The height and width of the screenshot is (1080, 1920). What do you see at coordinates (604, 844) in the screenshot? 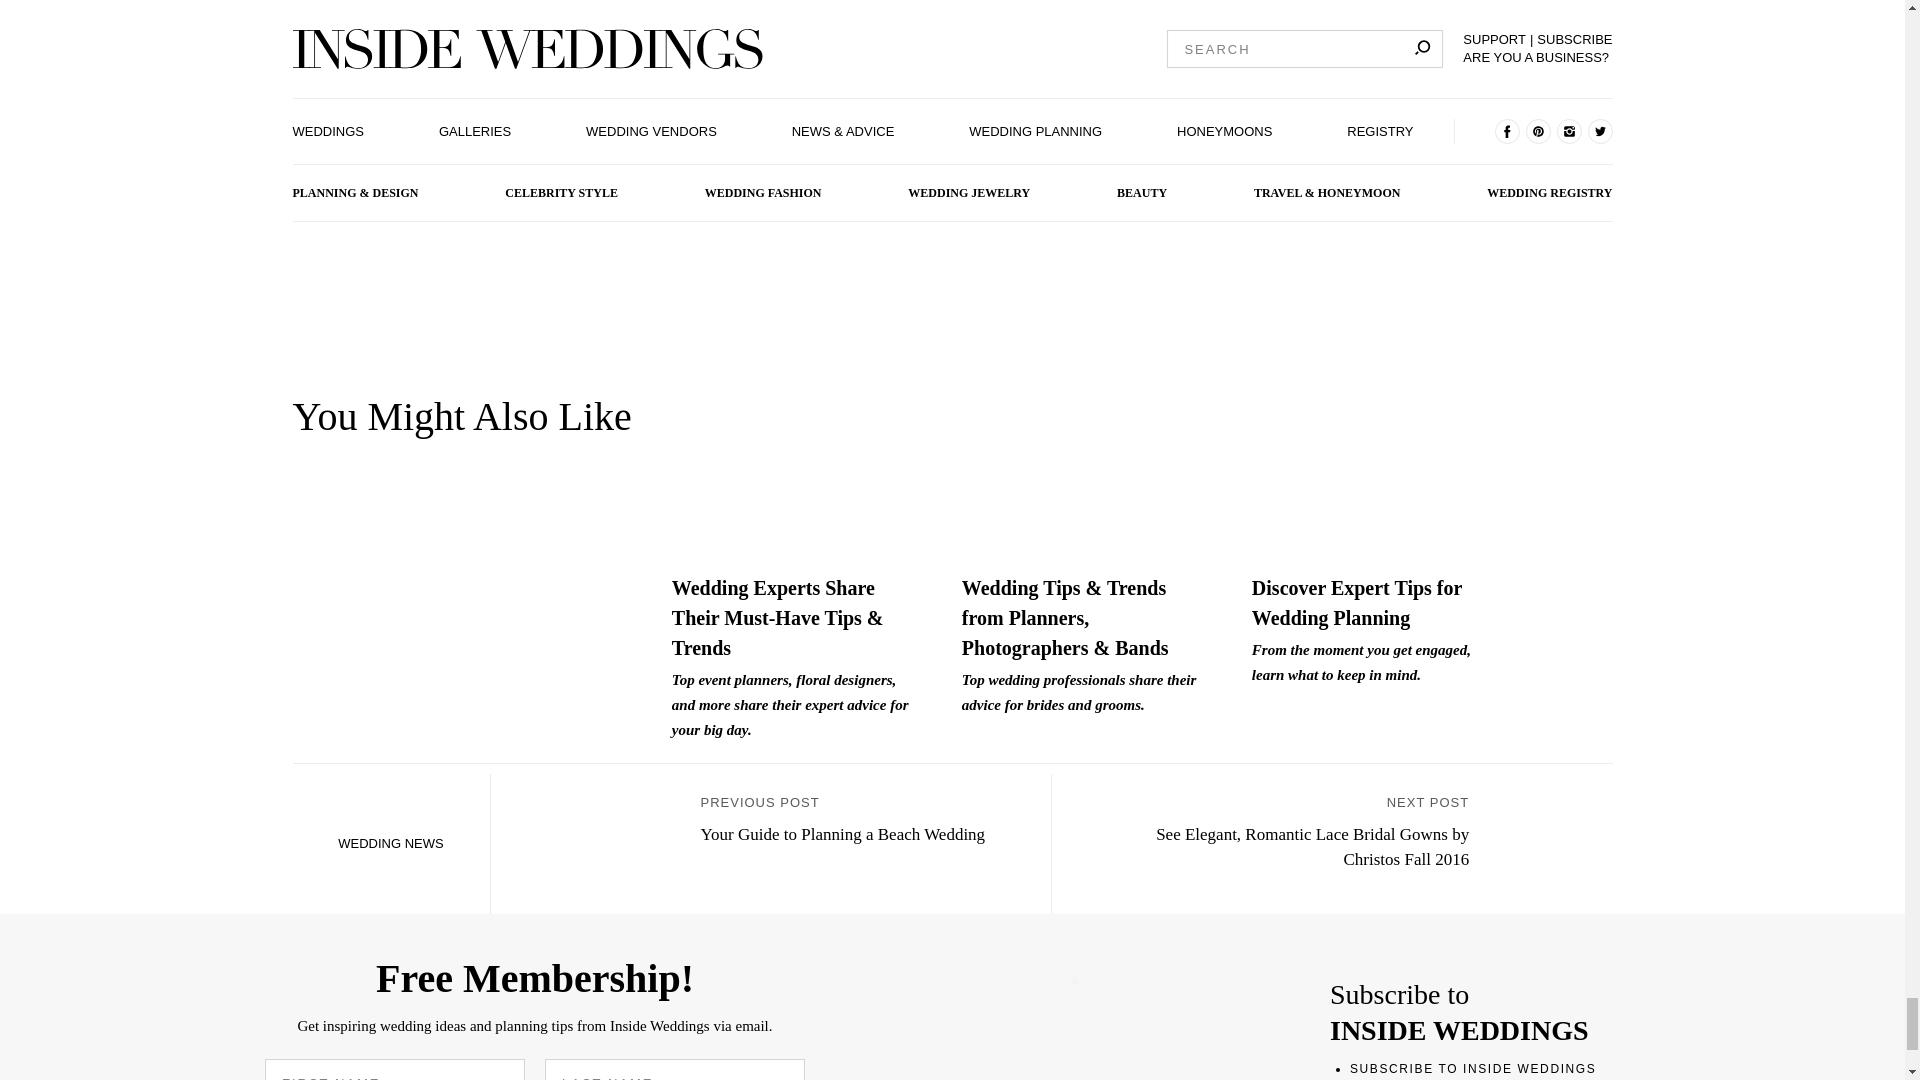
I see `Key West Beach Ceremony` at bounding box center [604, 844].